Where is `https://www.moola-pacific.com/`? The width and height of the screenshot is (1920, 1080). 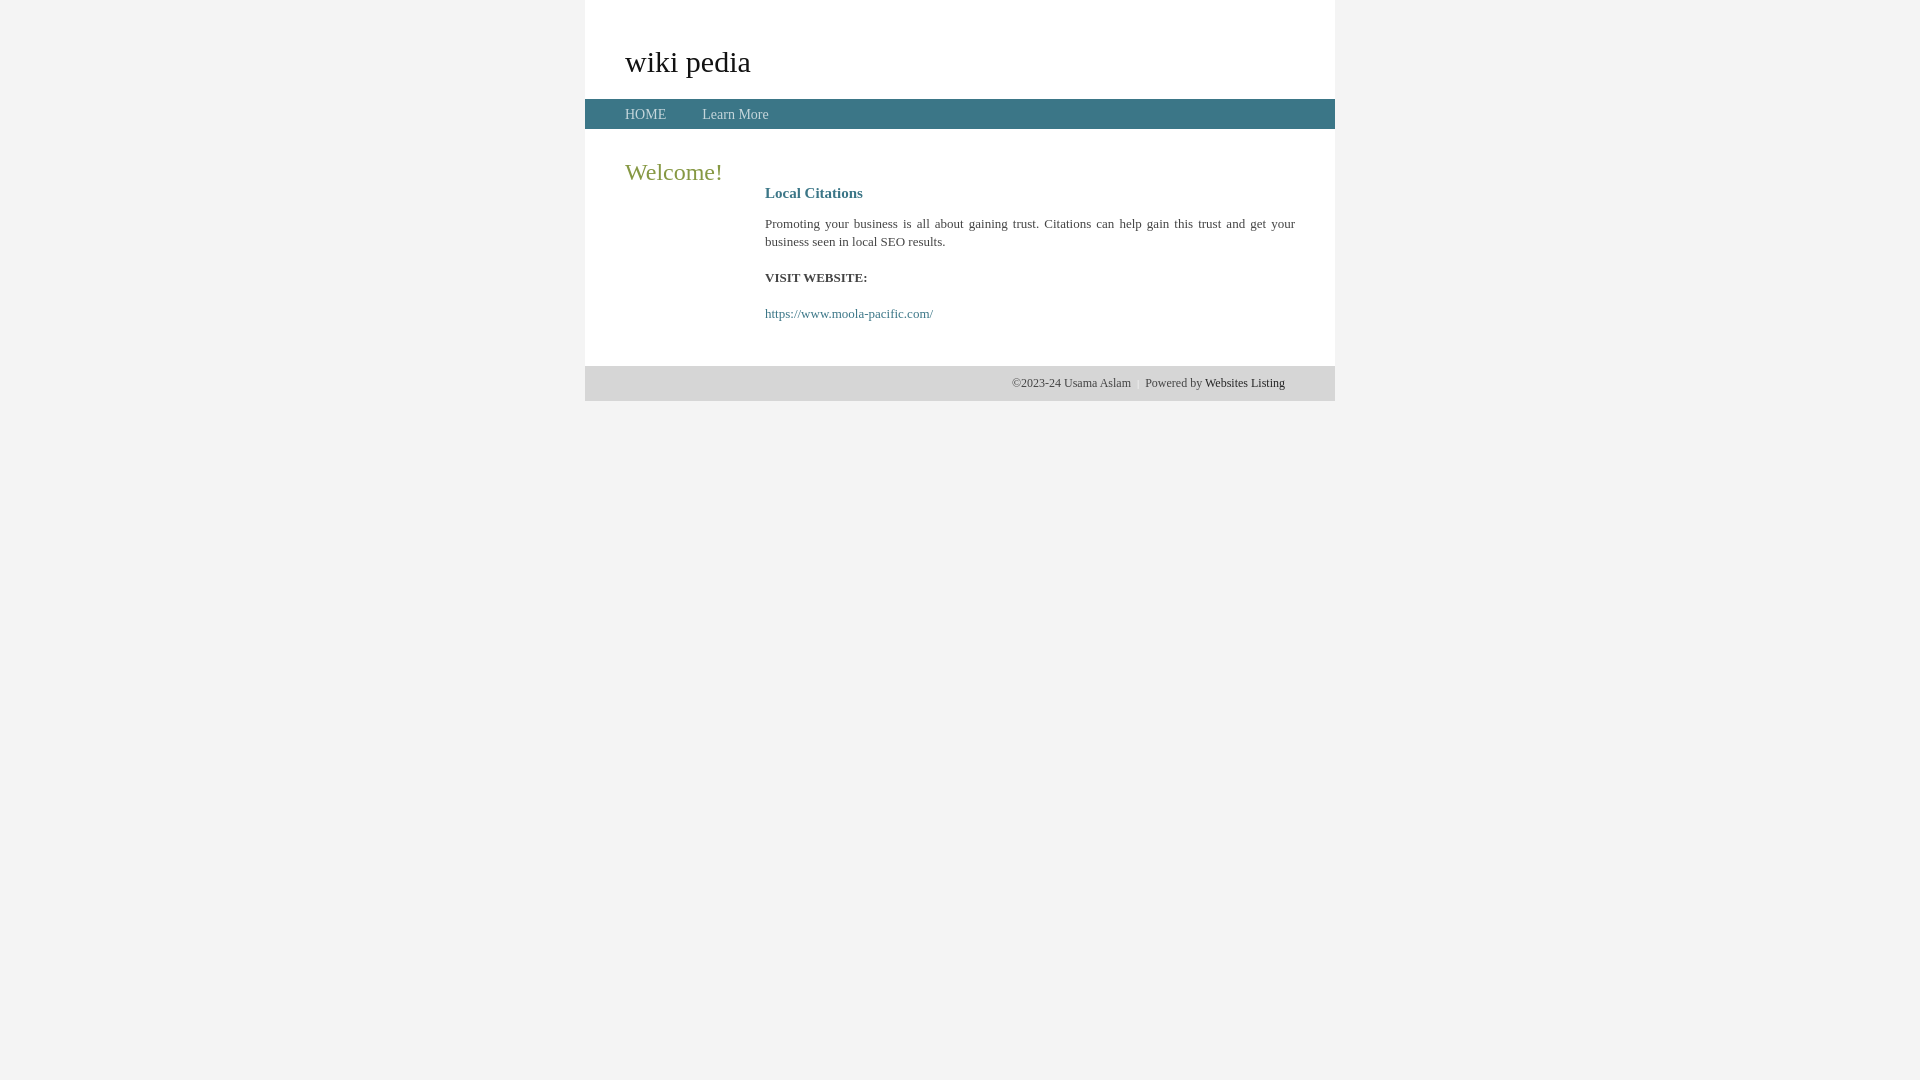
https://www.moola-pacific.com/ is located at coordinates (849, 314).